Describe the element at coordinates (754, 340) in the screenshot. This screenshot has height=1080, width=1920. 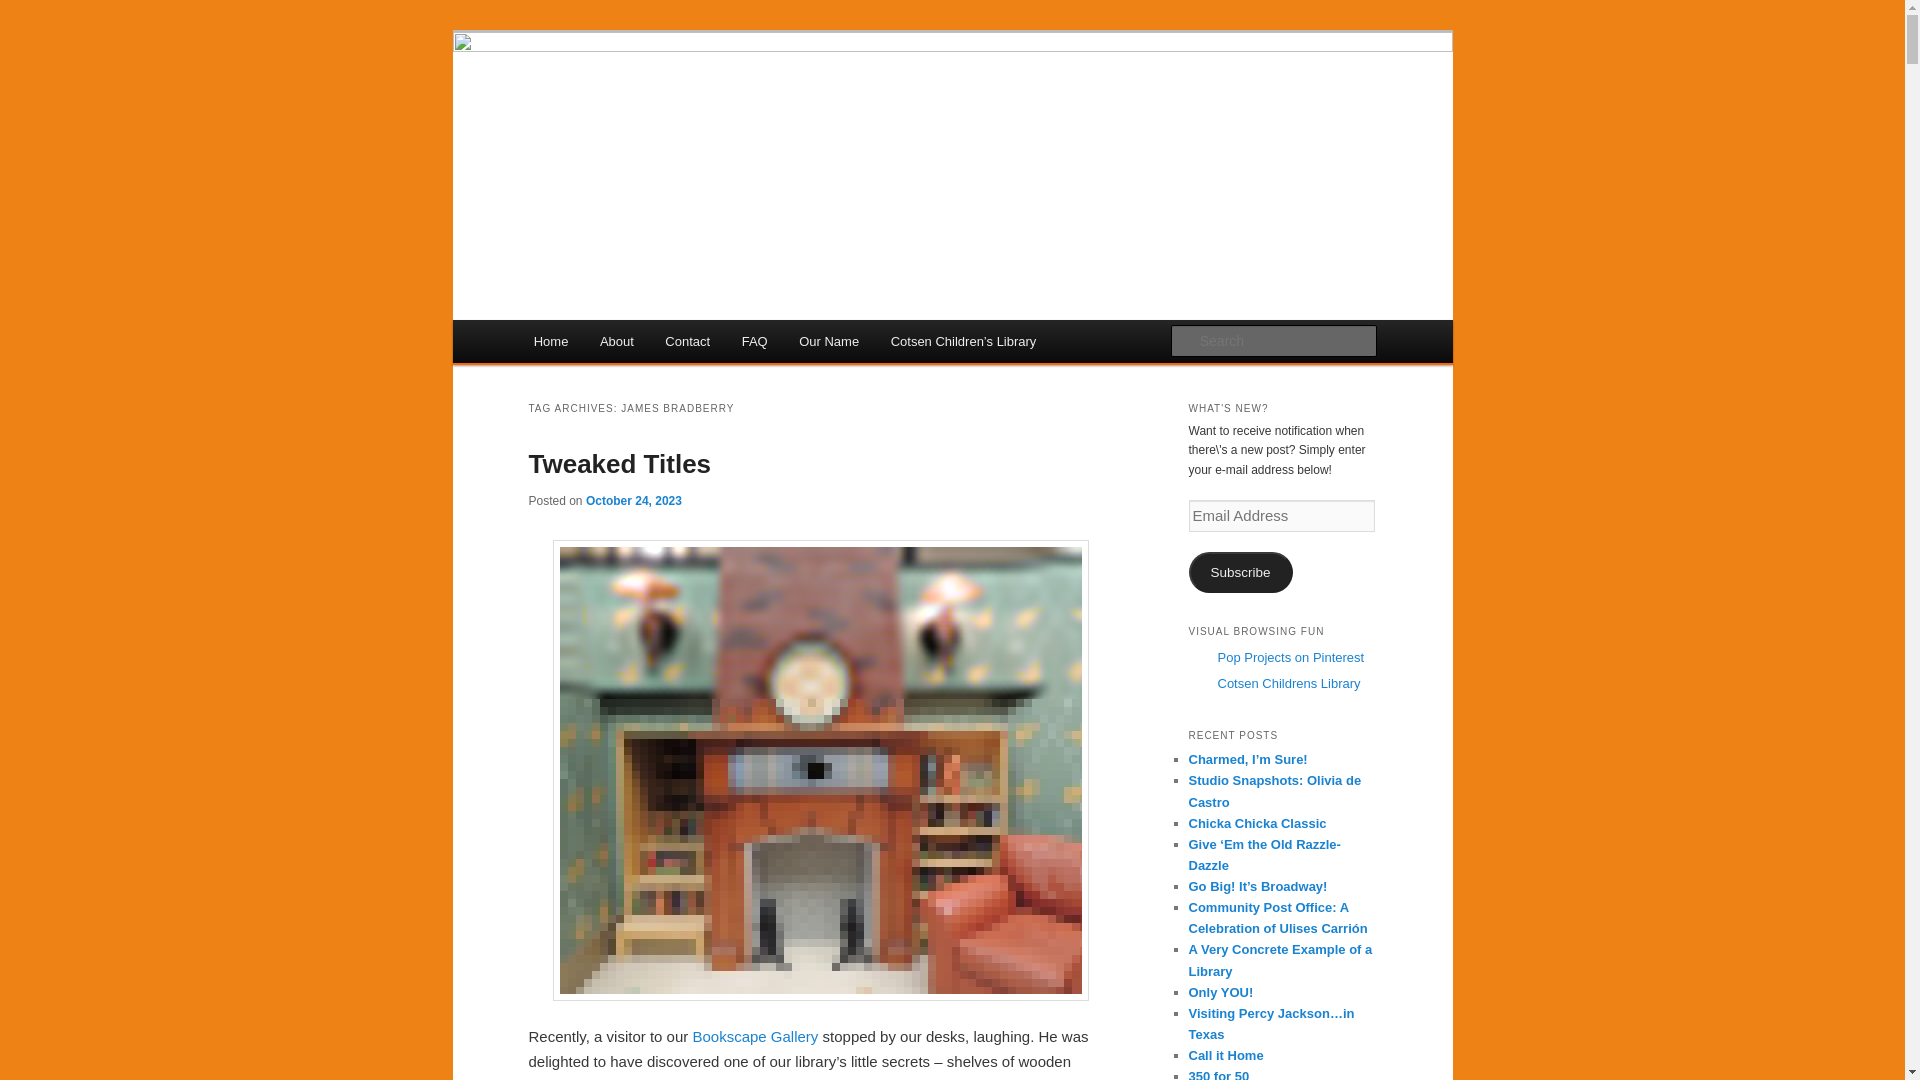
I see `FAQ` at that location.